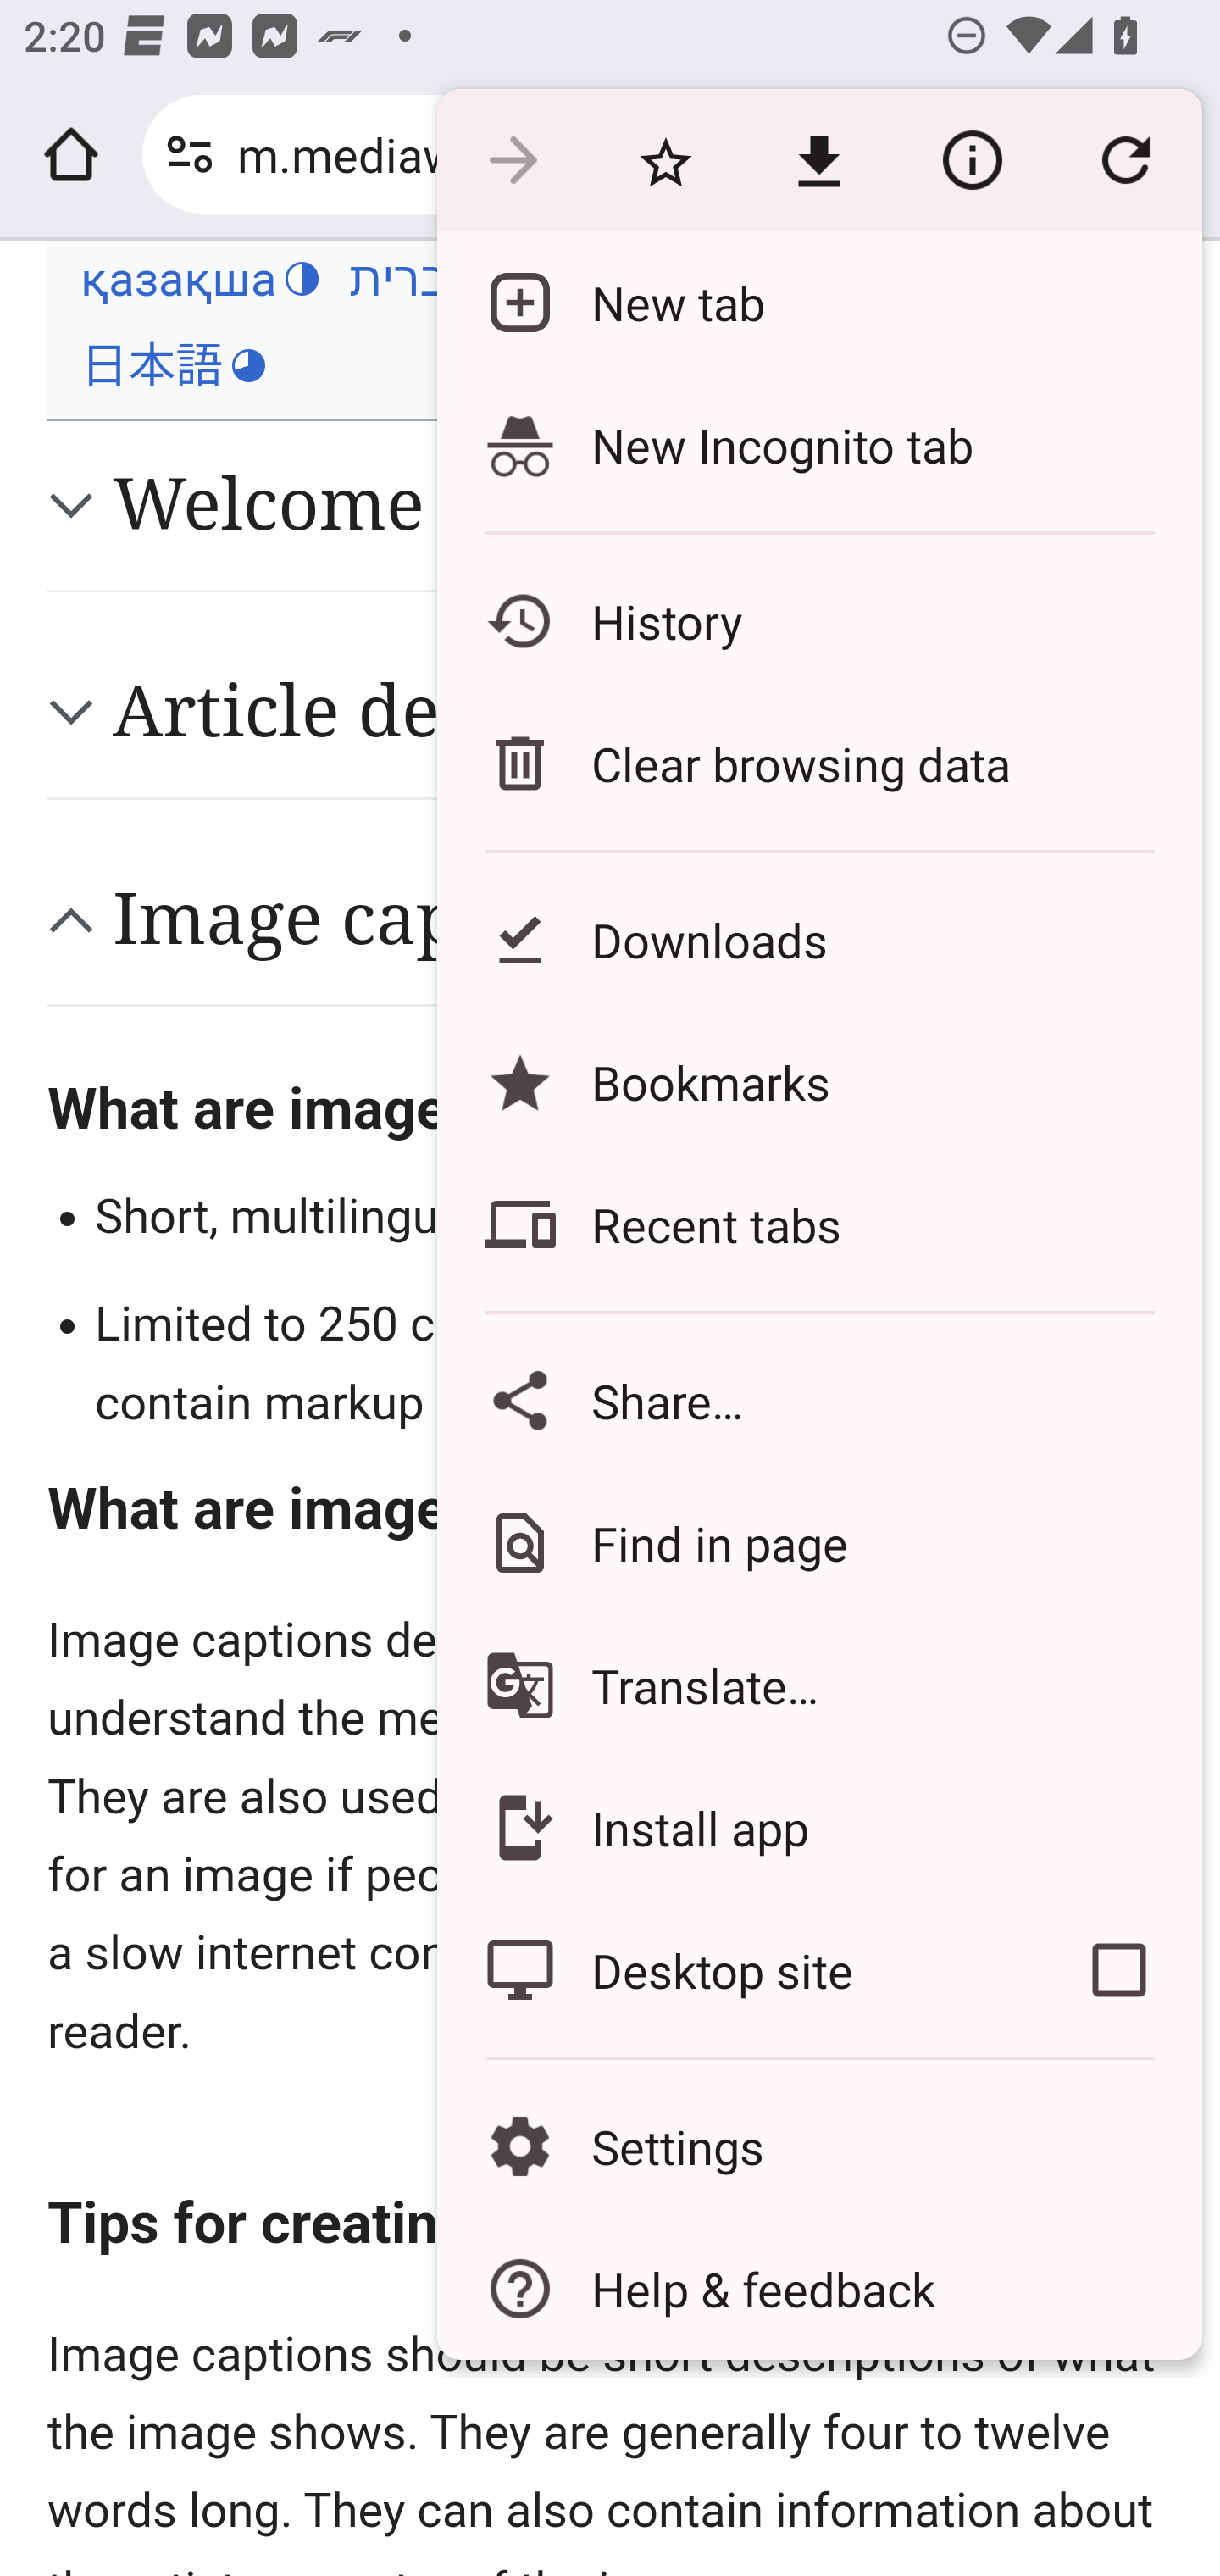 The image size is (1220, 2576). What do you see at coordinates (665, 161) in the screenshot?
I see `Bookmark` at bounding box center [665, 161].